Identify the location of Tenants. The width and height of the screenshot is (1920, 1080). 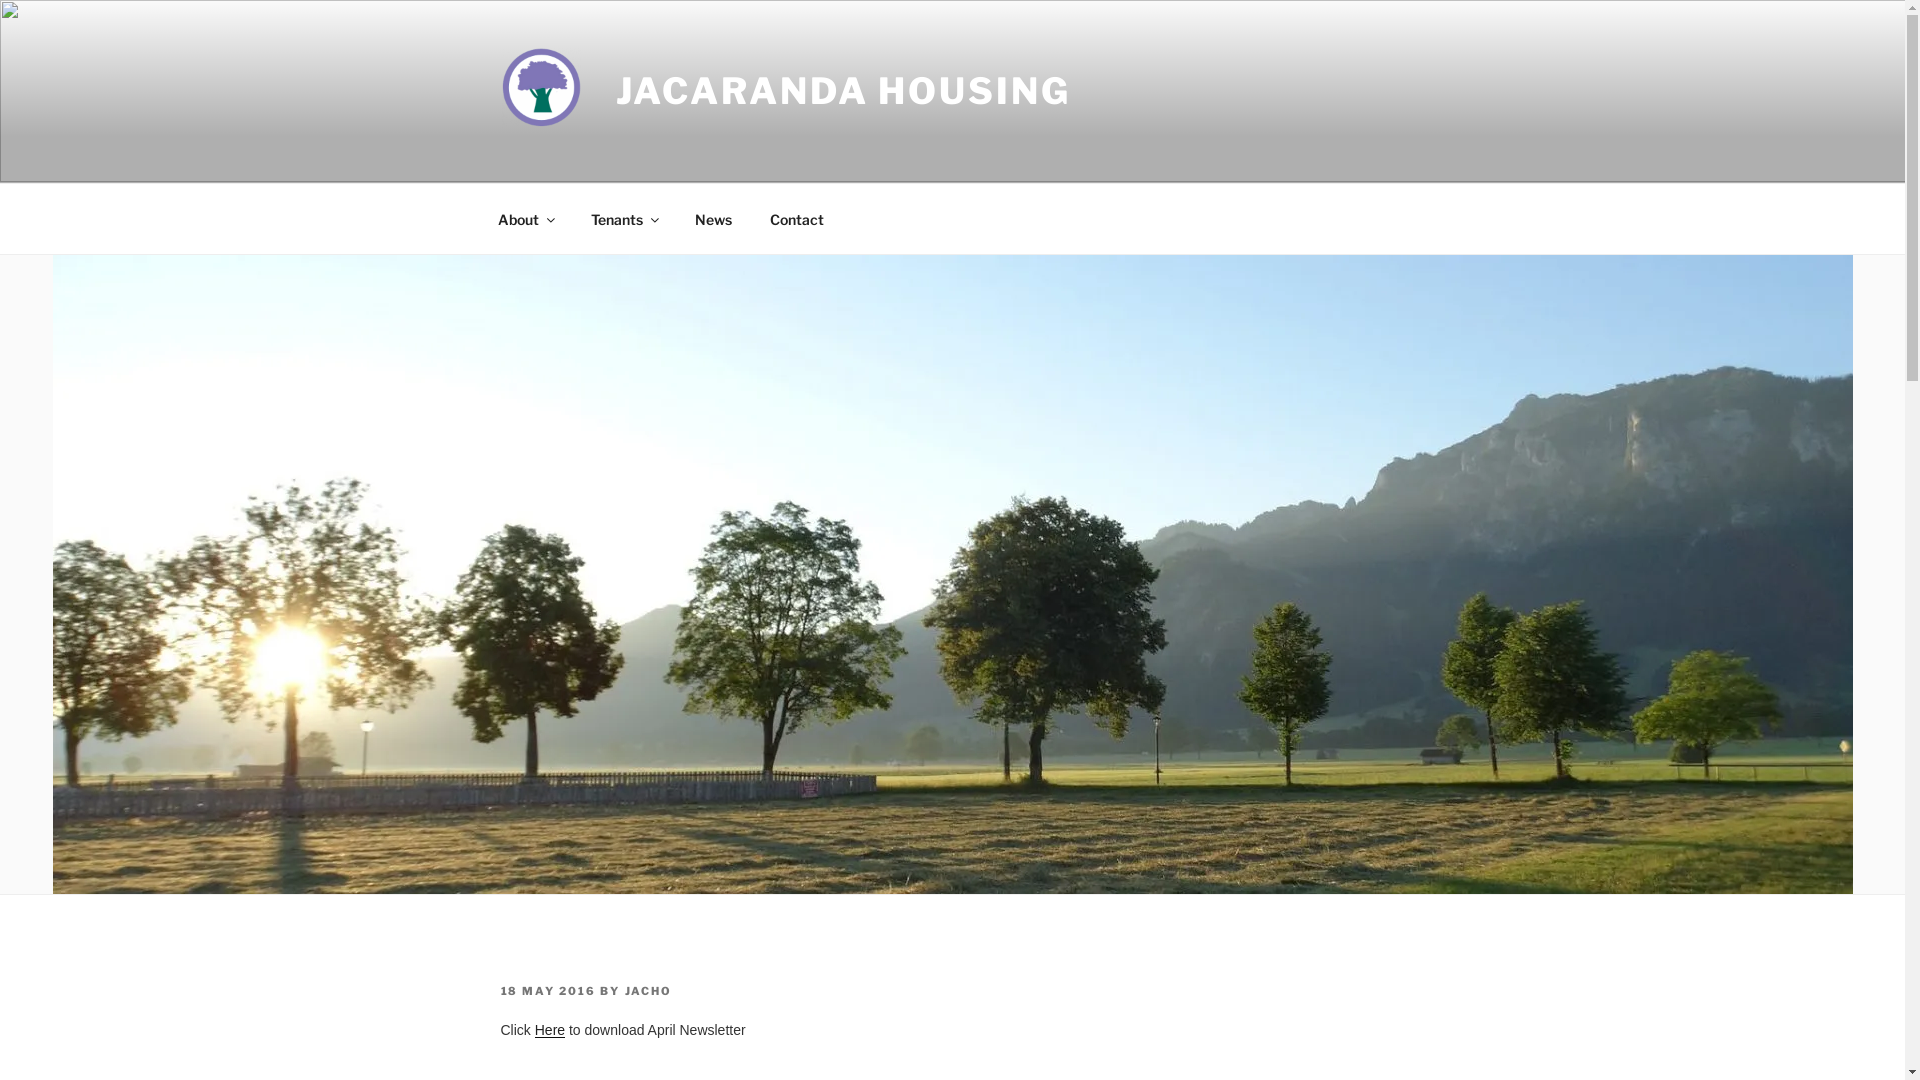
(624, 218).